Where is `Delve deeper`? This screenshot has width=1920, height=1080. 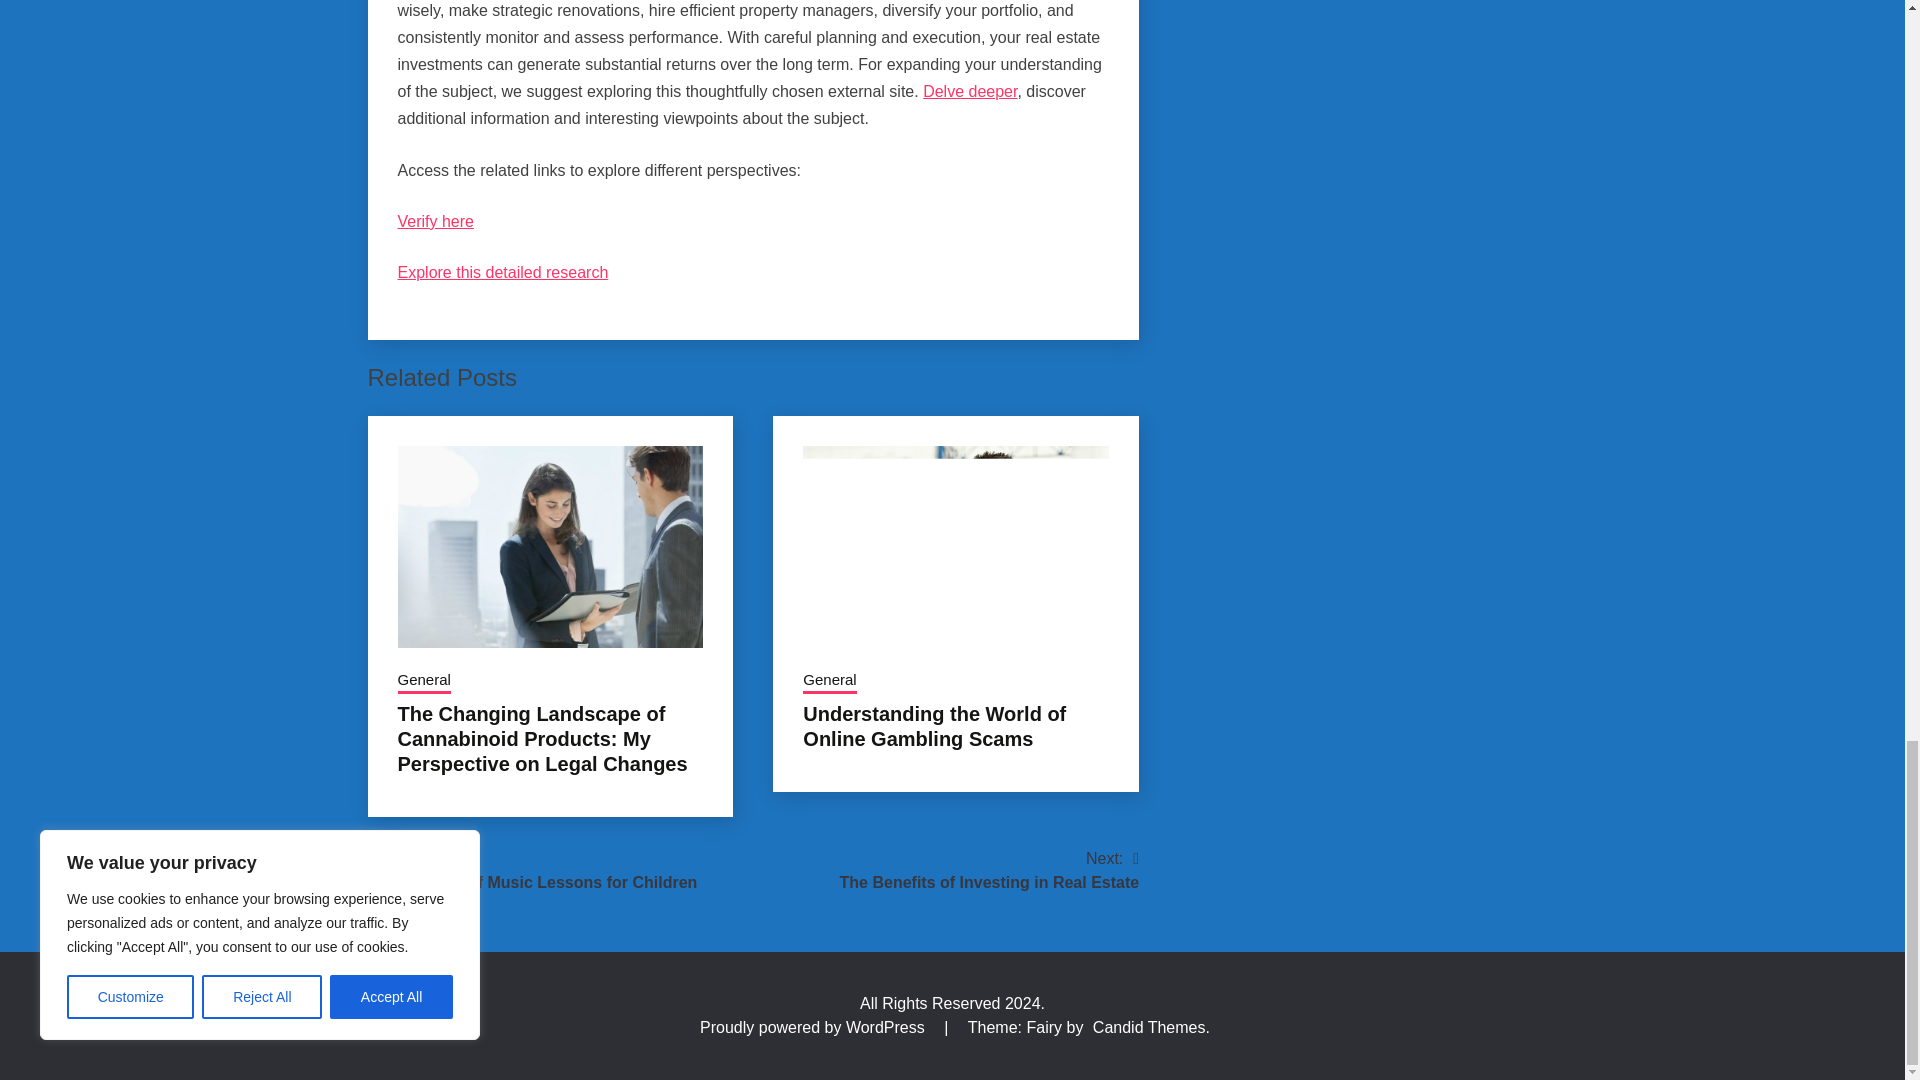 Delve deeper is located at coordinates (970, 92).